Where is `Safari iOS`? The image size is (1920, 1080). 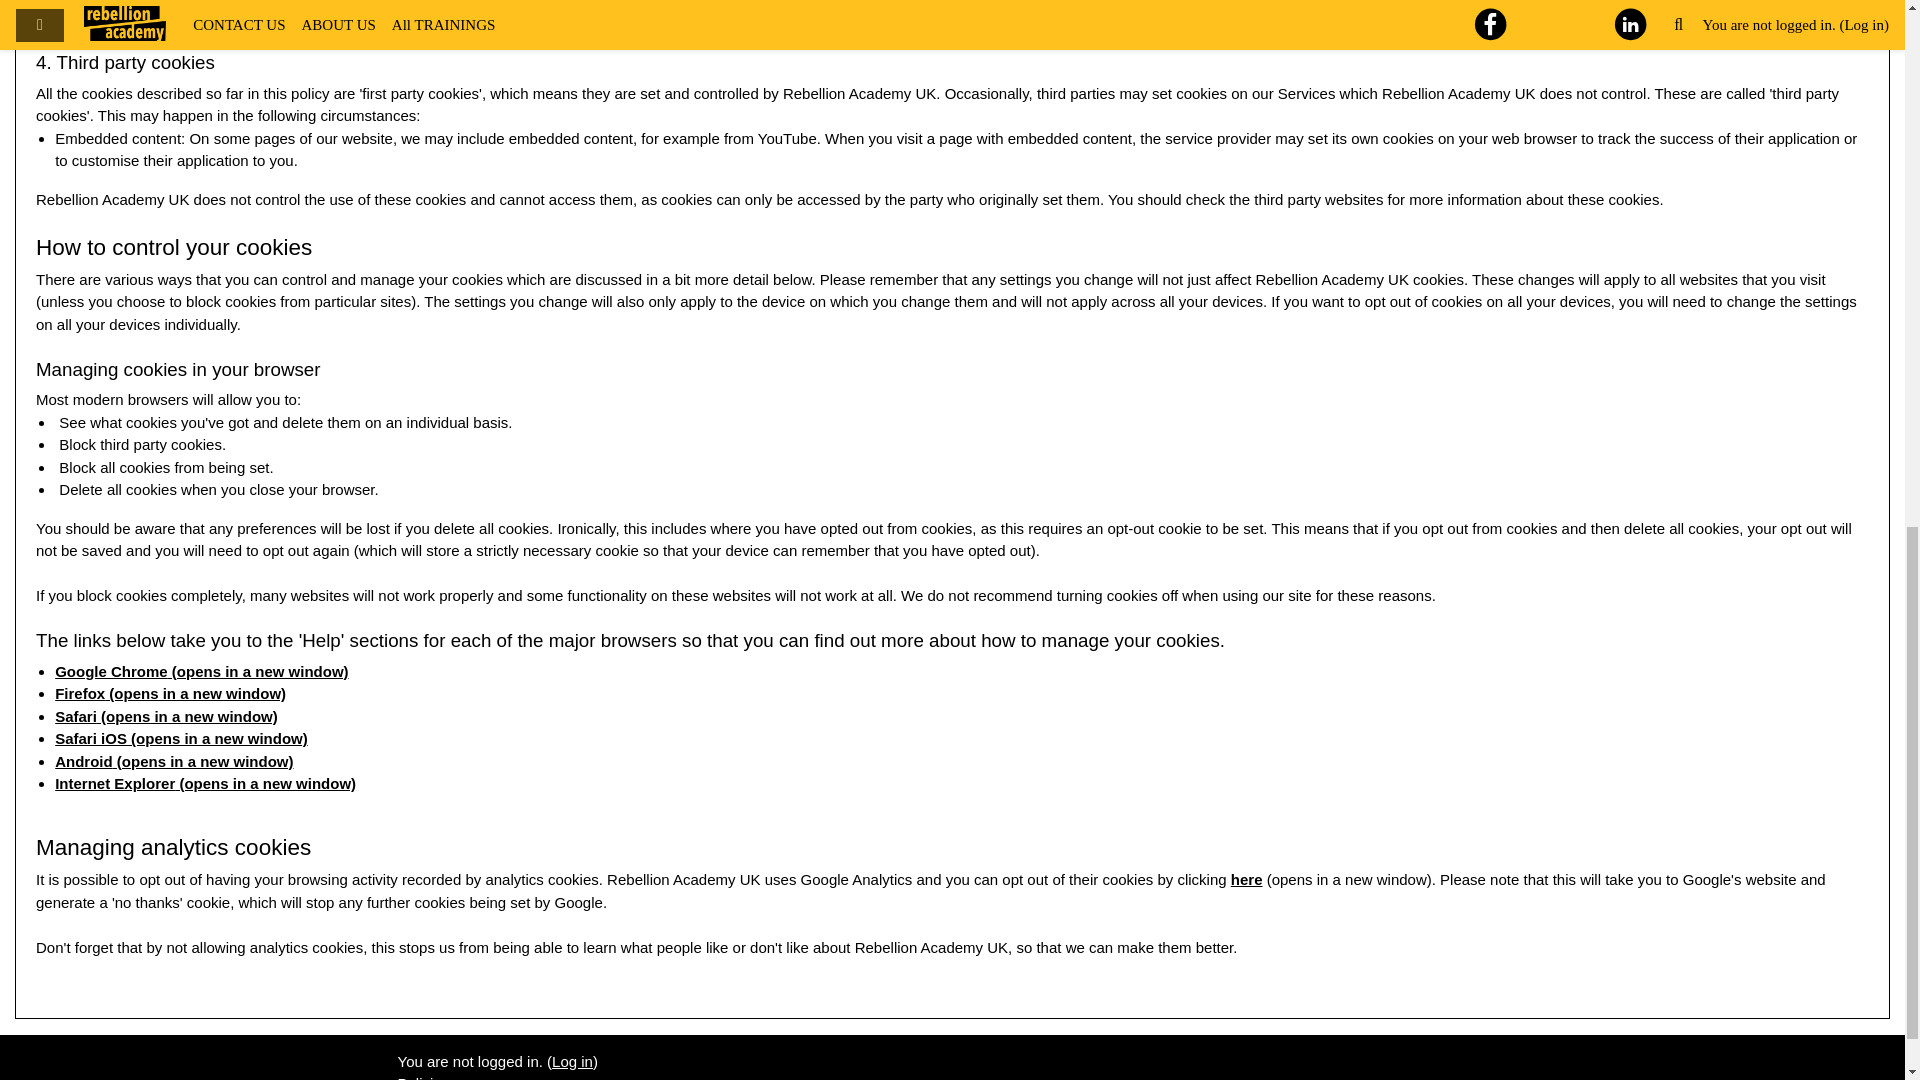 Safari iOS is located at coordinates (90, 738).